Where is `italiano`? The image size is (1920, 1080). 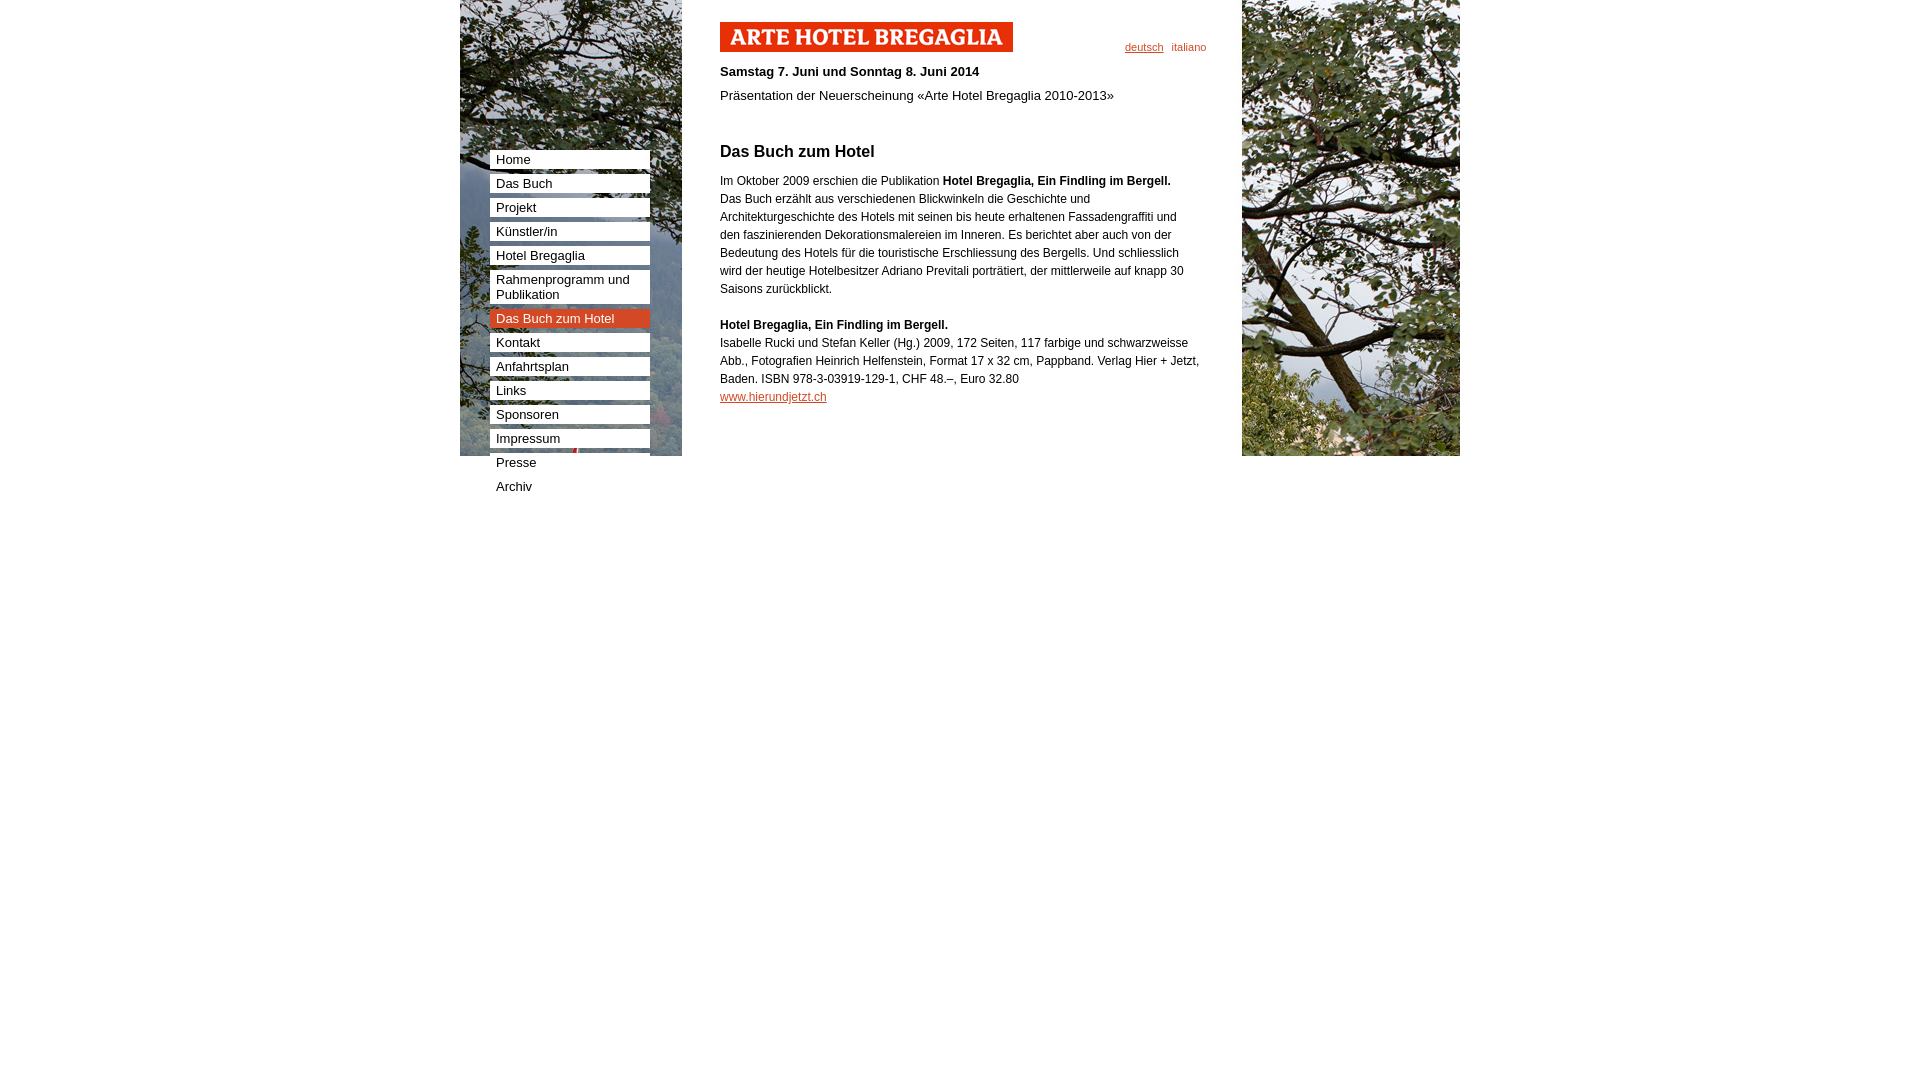 italiano is located at coordinates (1190, 47).